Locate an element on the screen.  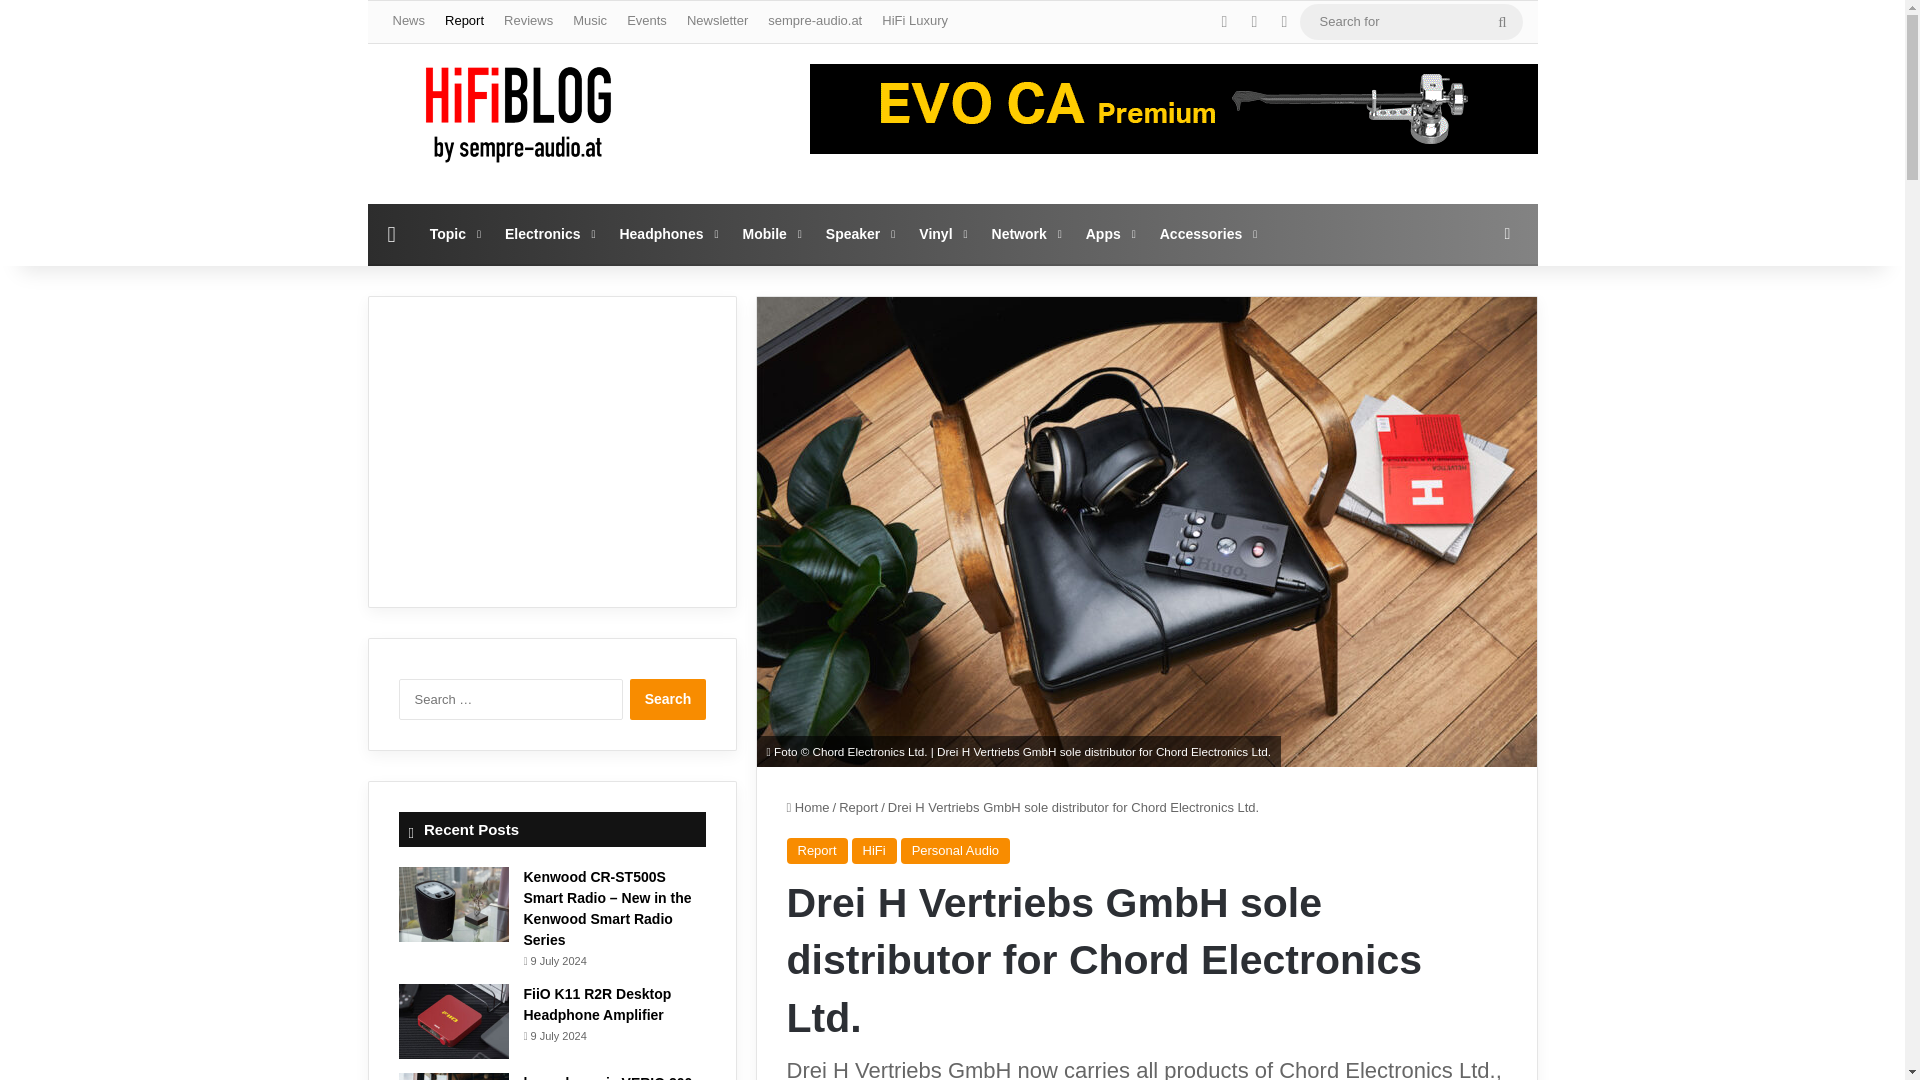
Music is located at coordinates (589, 21).